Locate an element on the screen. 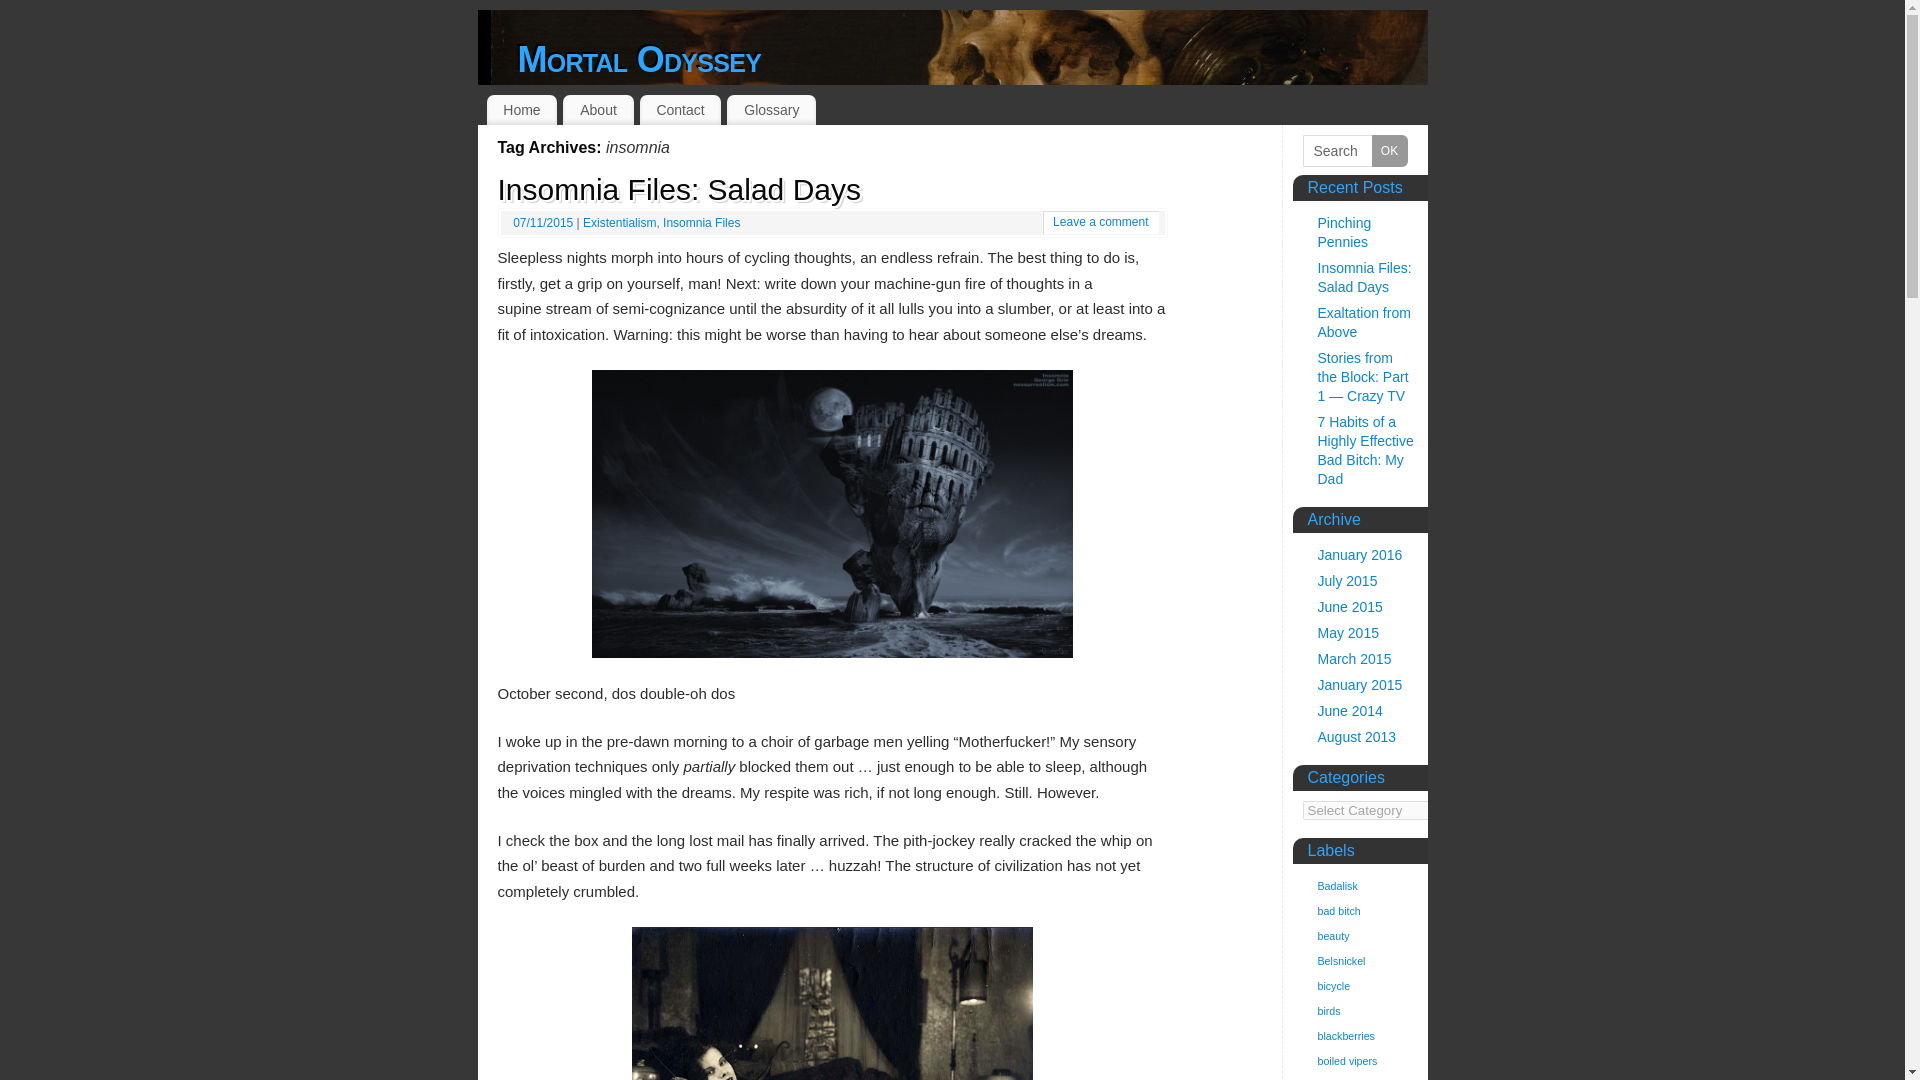  Insomnia Files: Salad Days is located at coordinates (680, 189).